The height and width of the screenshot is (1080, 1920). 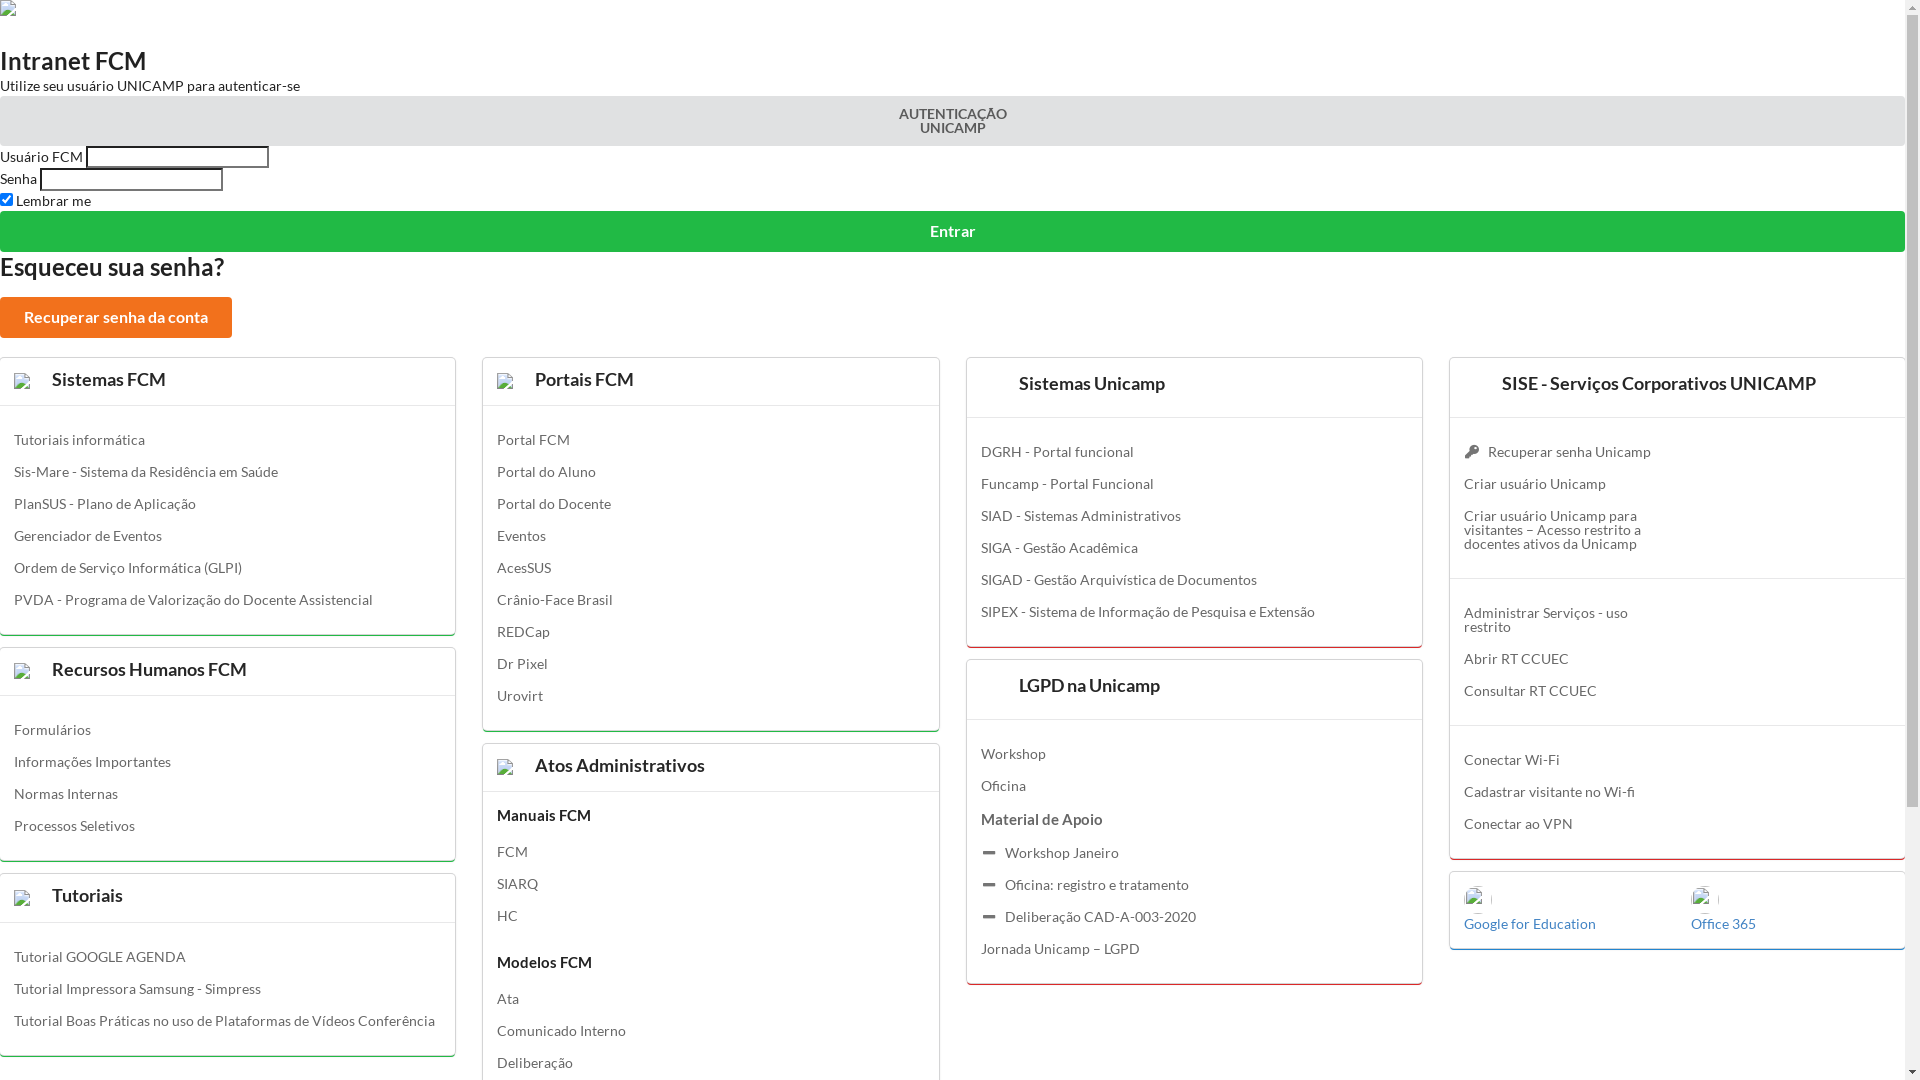 What do you see at coordinates (1193, 452) in the screenshot?
I see `DGRH - Portal funcional` at bounding box center [1193, 452].